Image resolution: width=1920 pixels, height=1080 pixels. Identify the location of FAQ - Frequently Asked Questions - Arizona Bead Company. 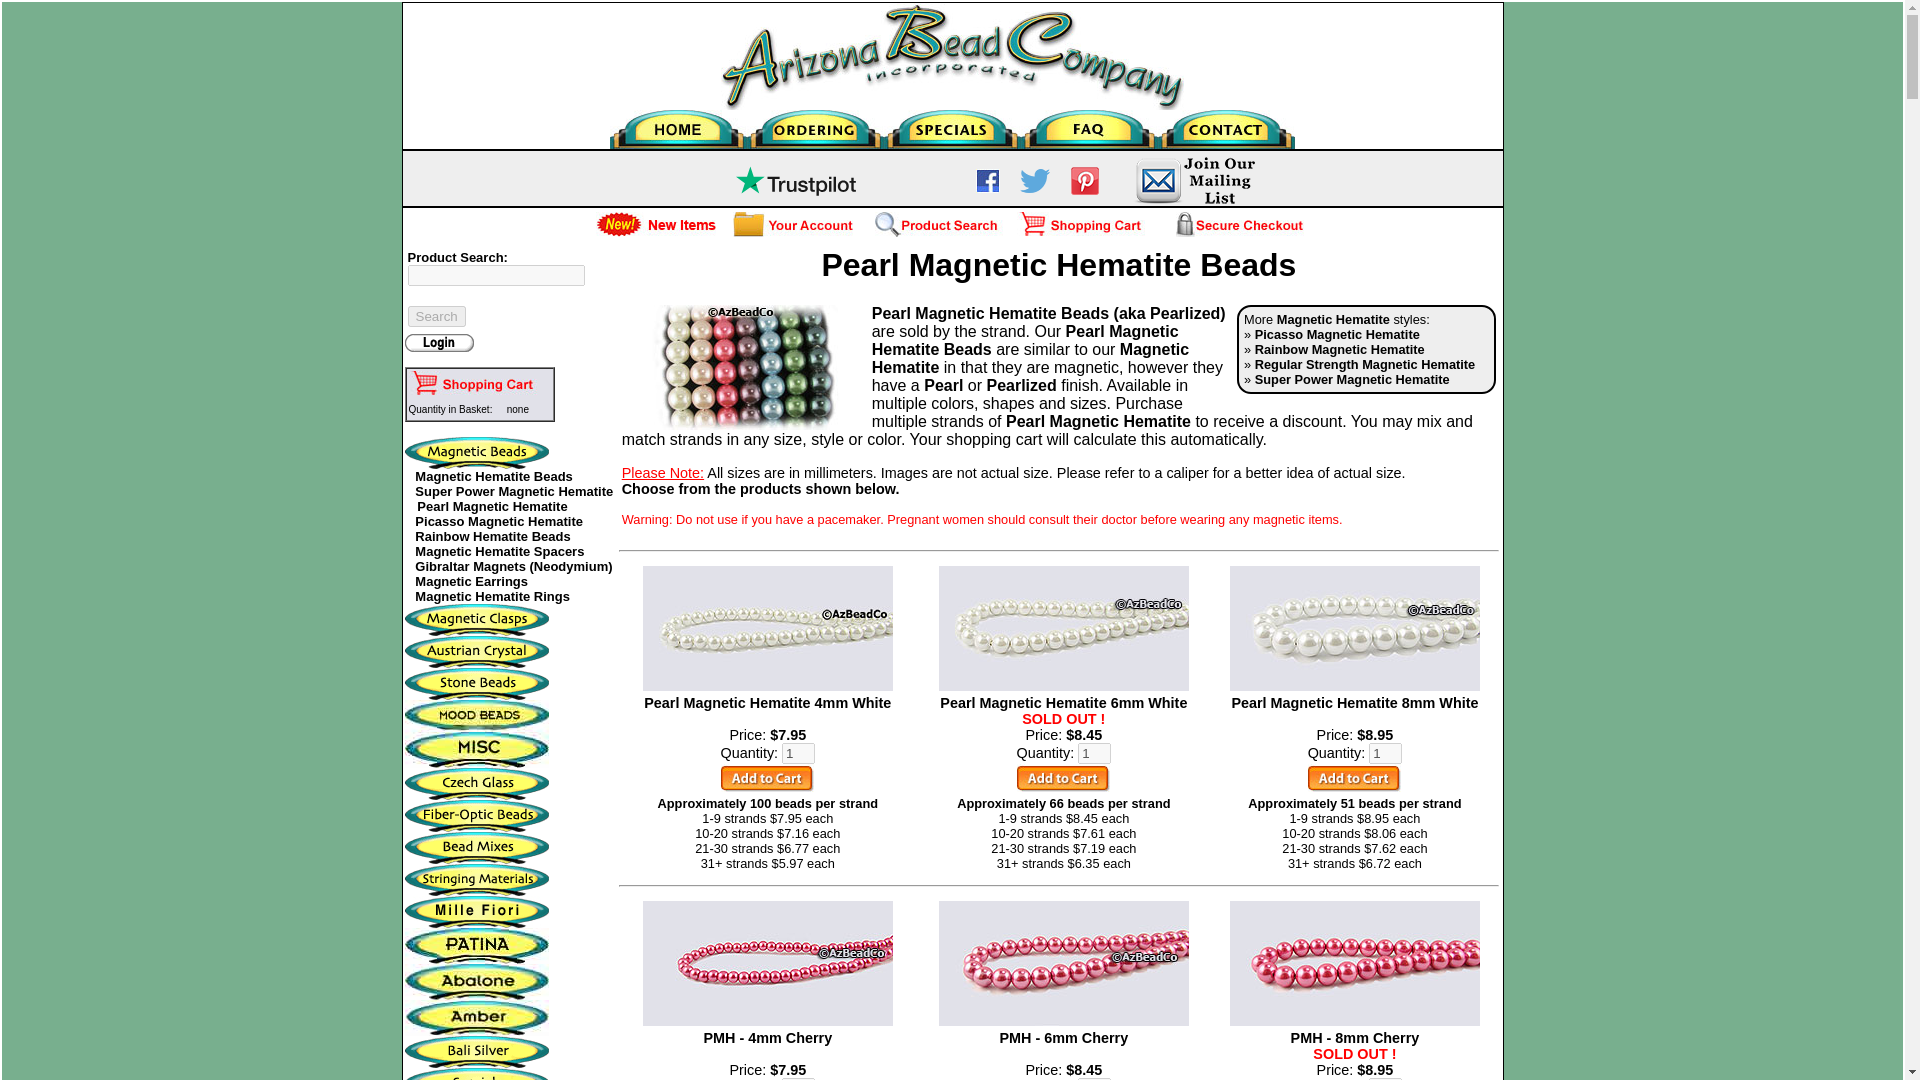
(1089, 124).